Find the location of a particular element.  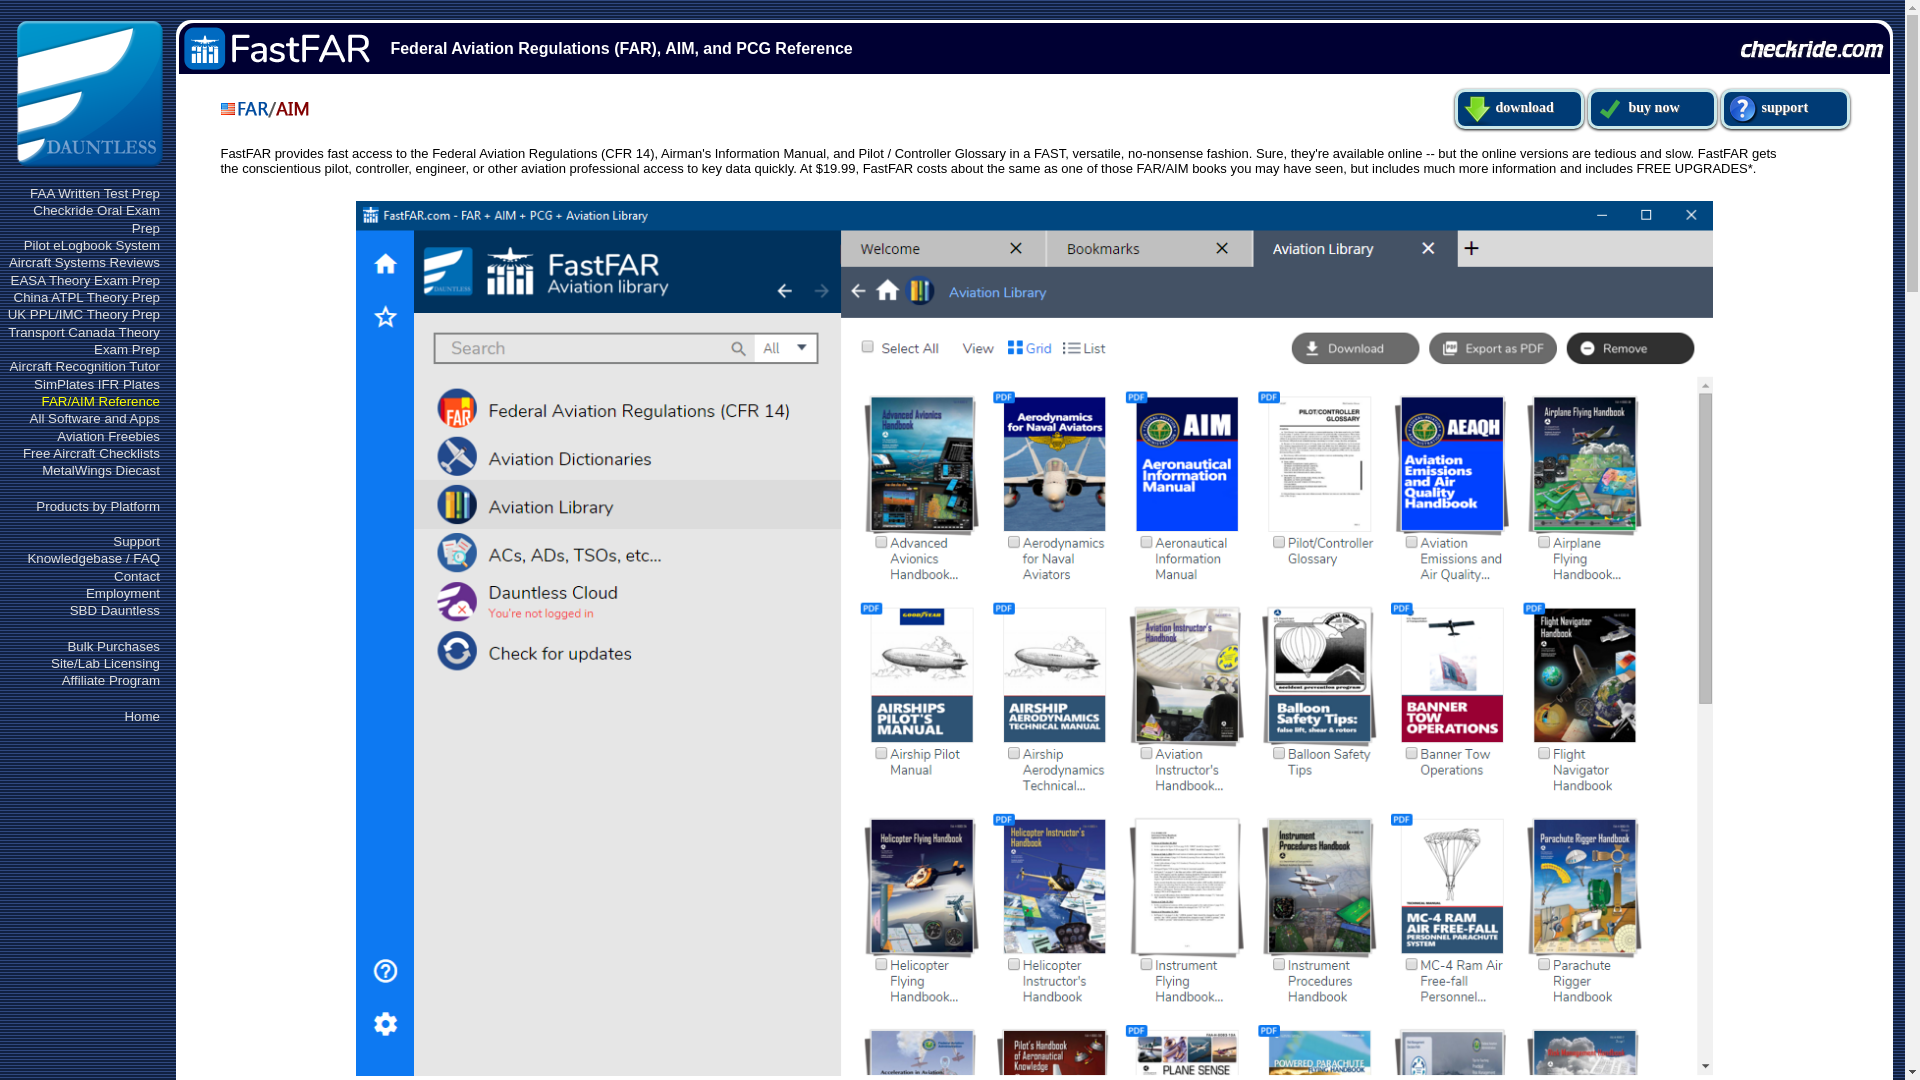

Free Aircraft Checklists is located at coordinates (91, 454).